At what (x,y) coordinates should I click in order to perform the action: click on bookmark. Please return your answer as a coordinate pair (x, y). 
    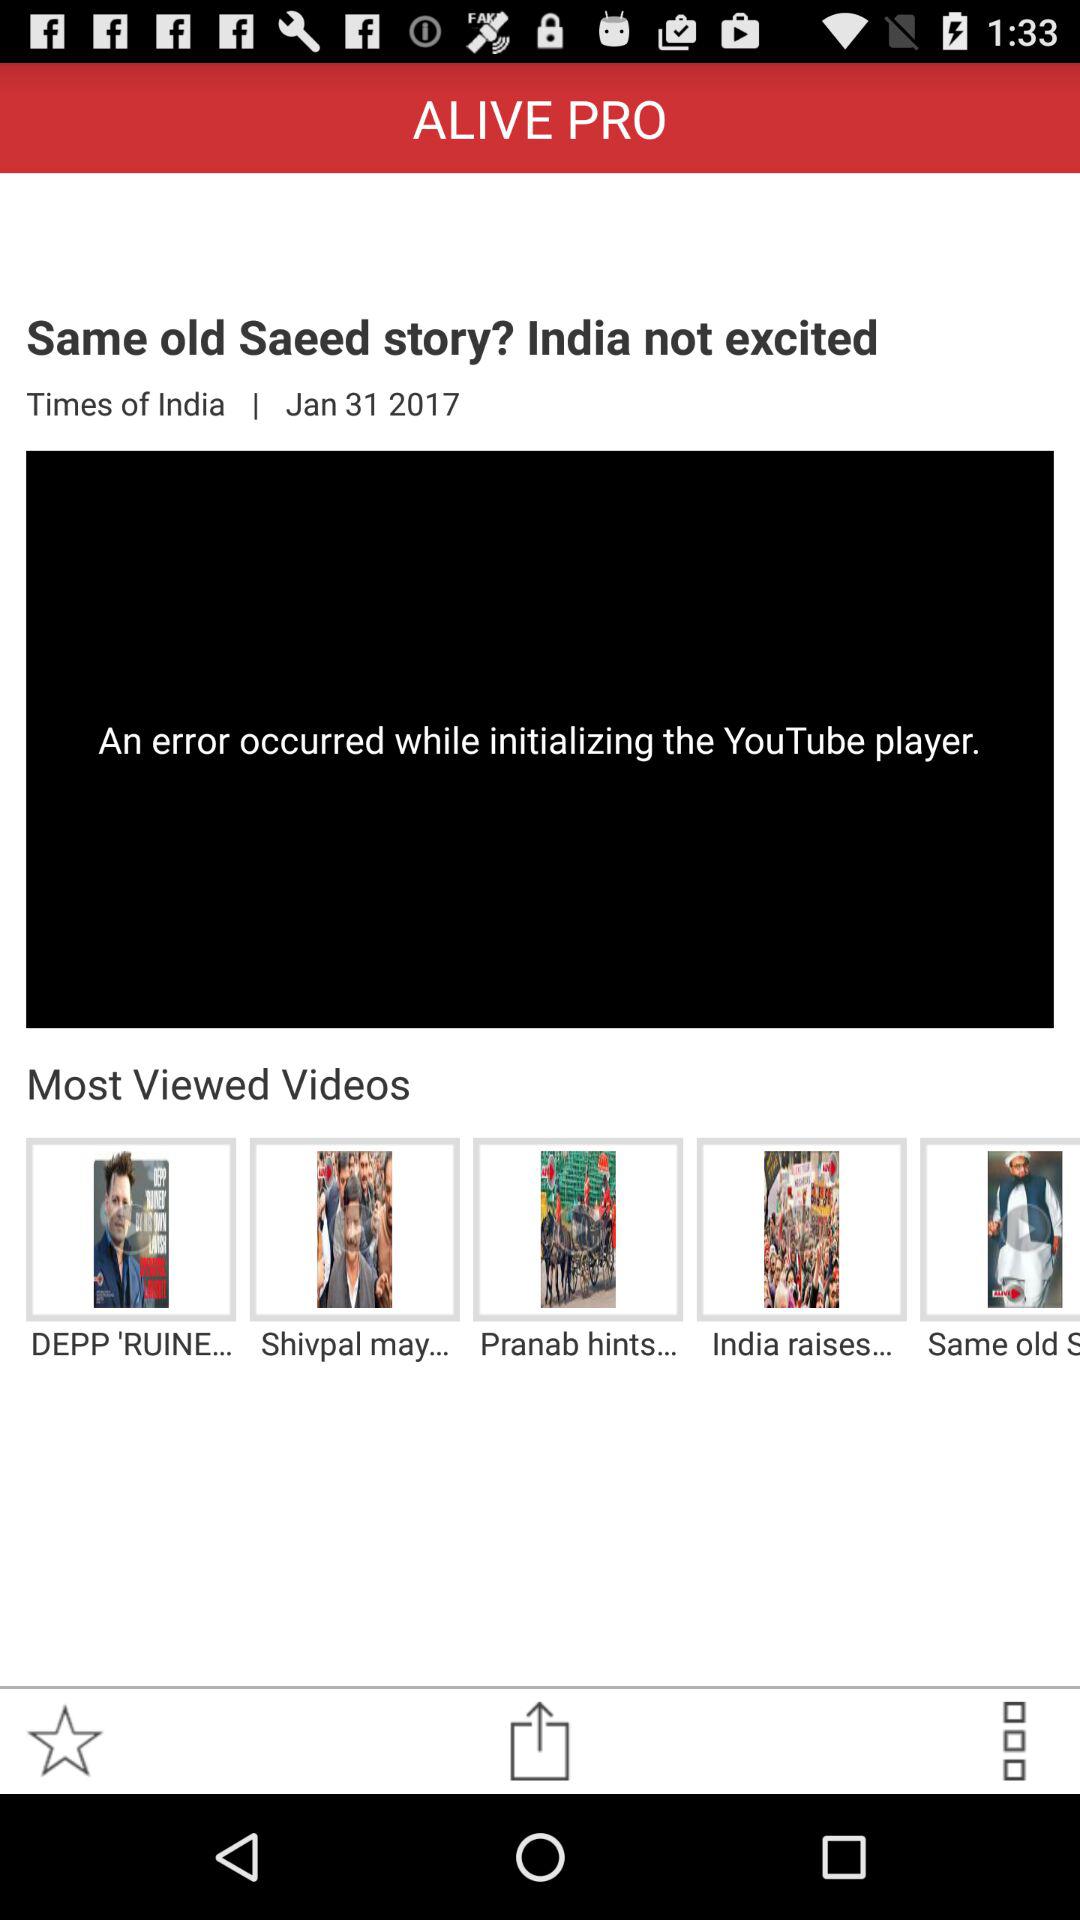
    Looking at the image, I should click on (66, 1740).